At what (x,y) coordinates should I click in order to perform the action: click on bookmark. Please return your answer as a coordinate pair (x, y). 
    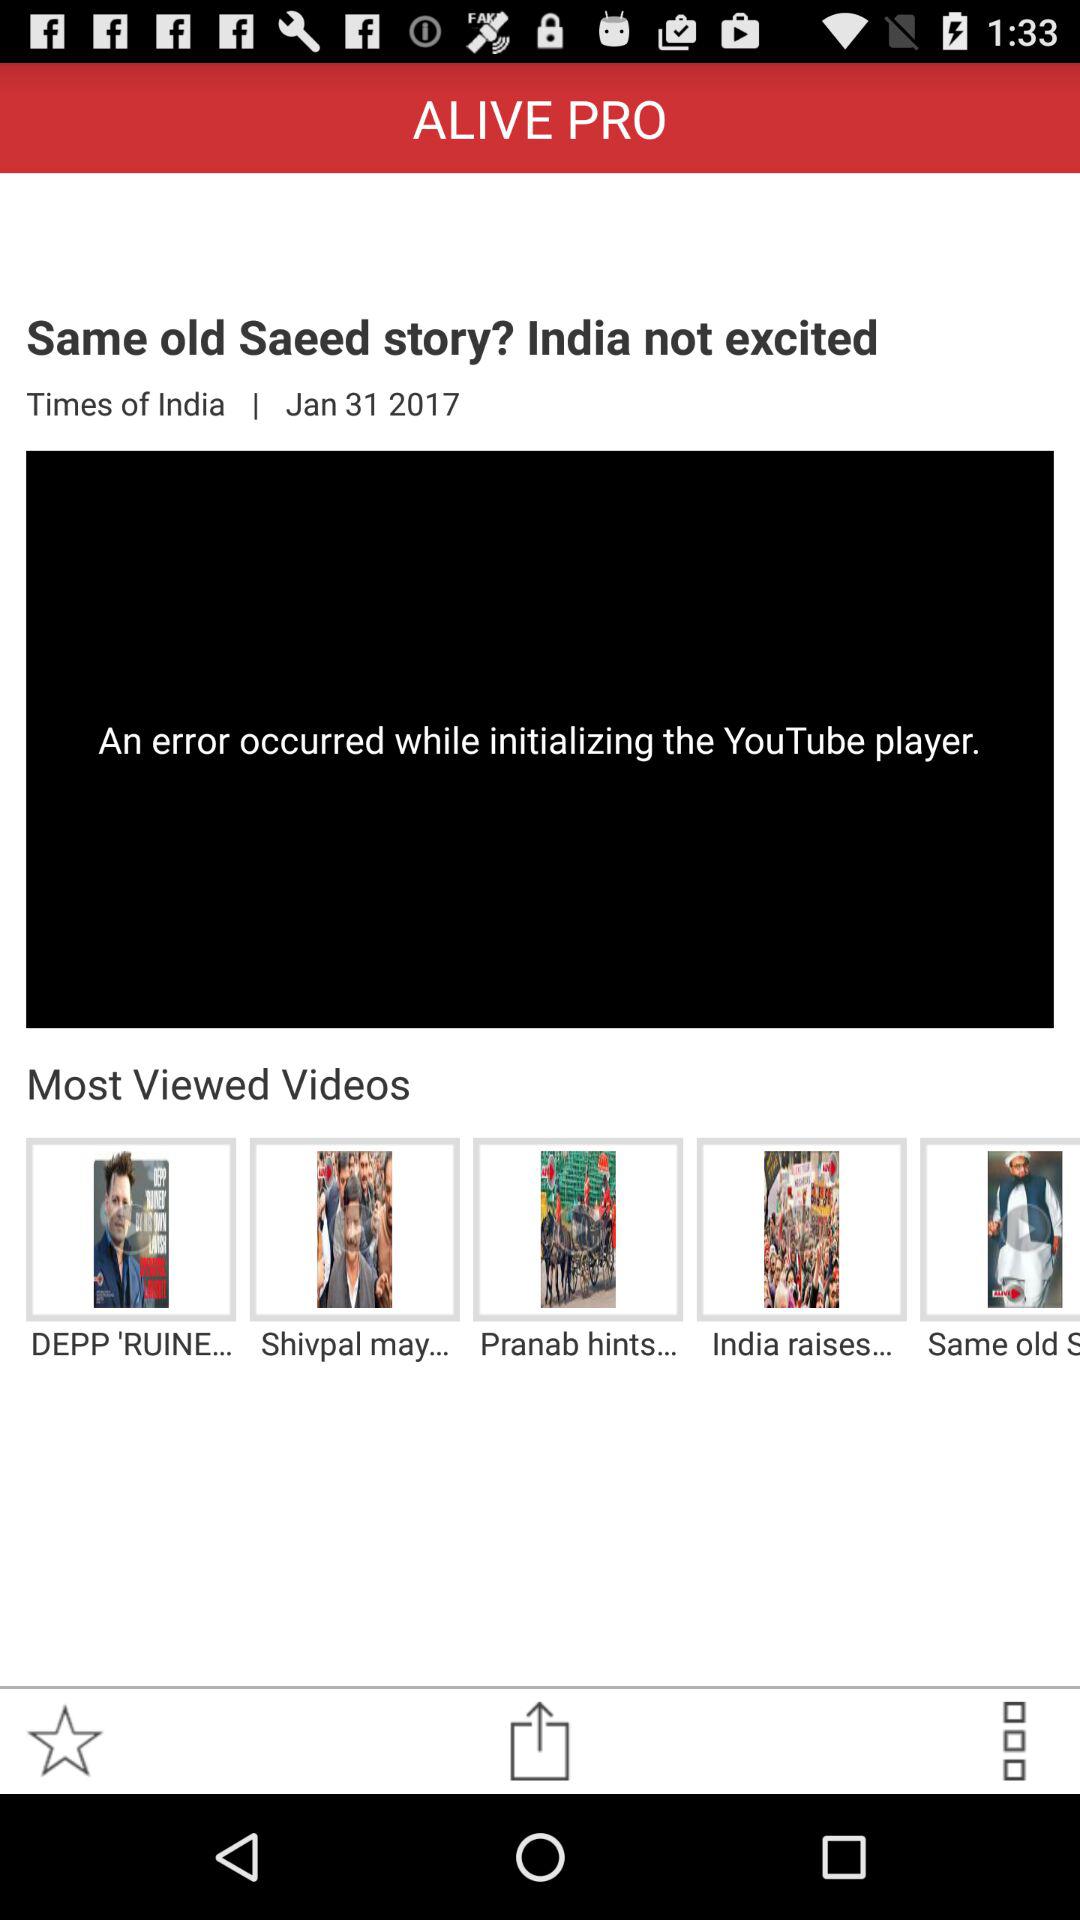
    Looking at the image, I should click on (66, 1740).